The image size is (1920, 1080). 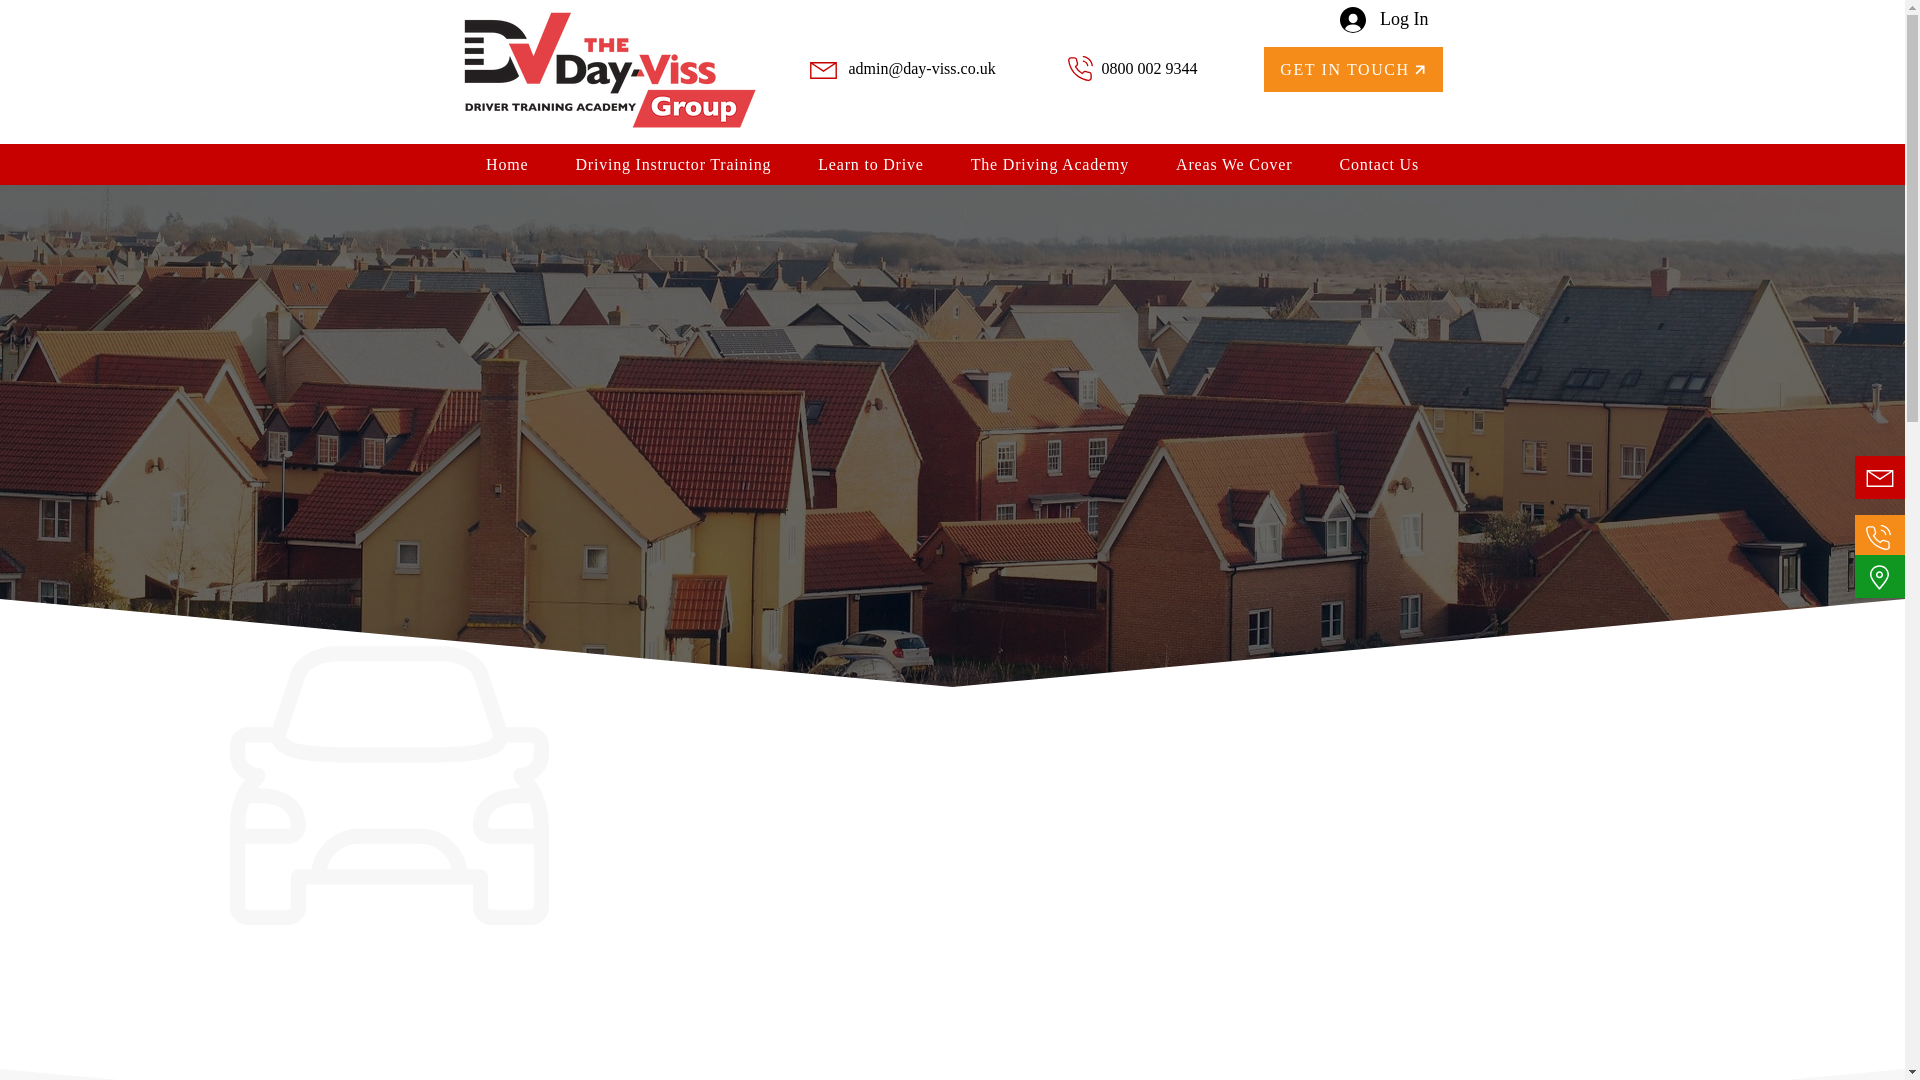 What do you see at coordinates (1379, 164) in the screenshot?
I see `Contact Us` at bounding box center [1379, 164].